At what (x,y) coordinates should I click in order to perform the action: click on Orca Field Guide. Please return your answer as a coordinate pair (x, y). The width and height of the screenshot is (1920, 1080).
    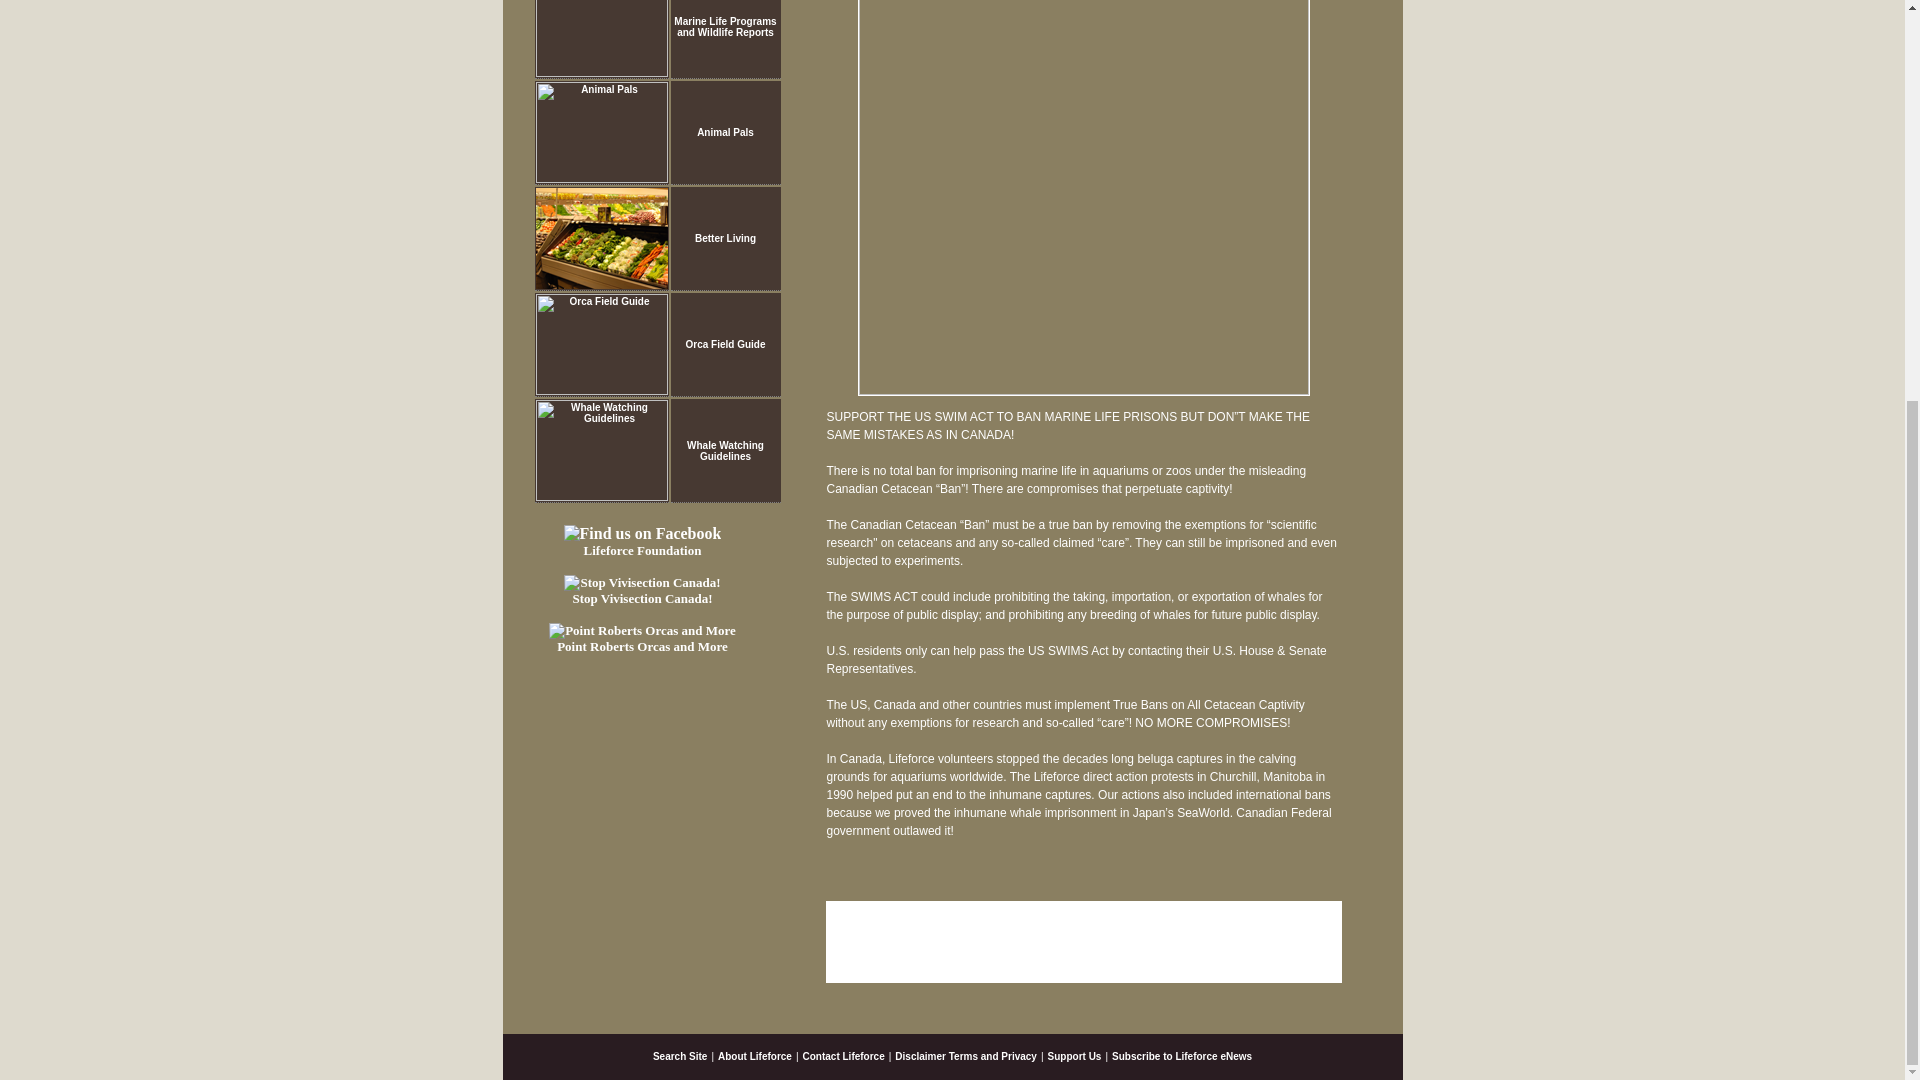
    Looking at the image, I should click on (724, 344).